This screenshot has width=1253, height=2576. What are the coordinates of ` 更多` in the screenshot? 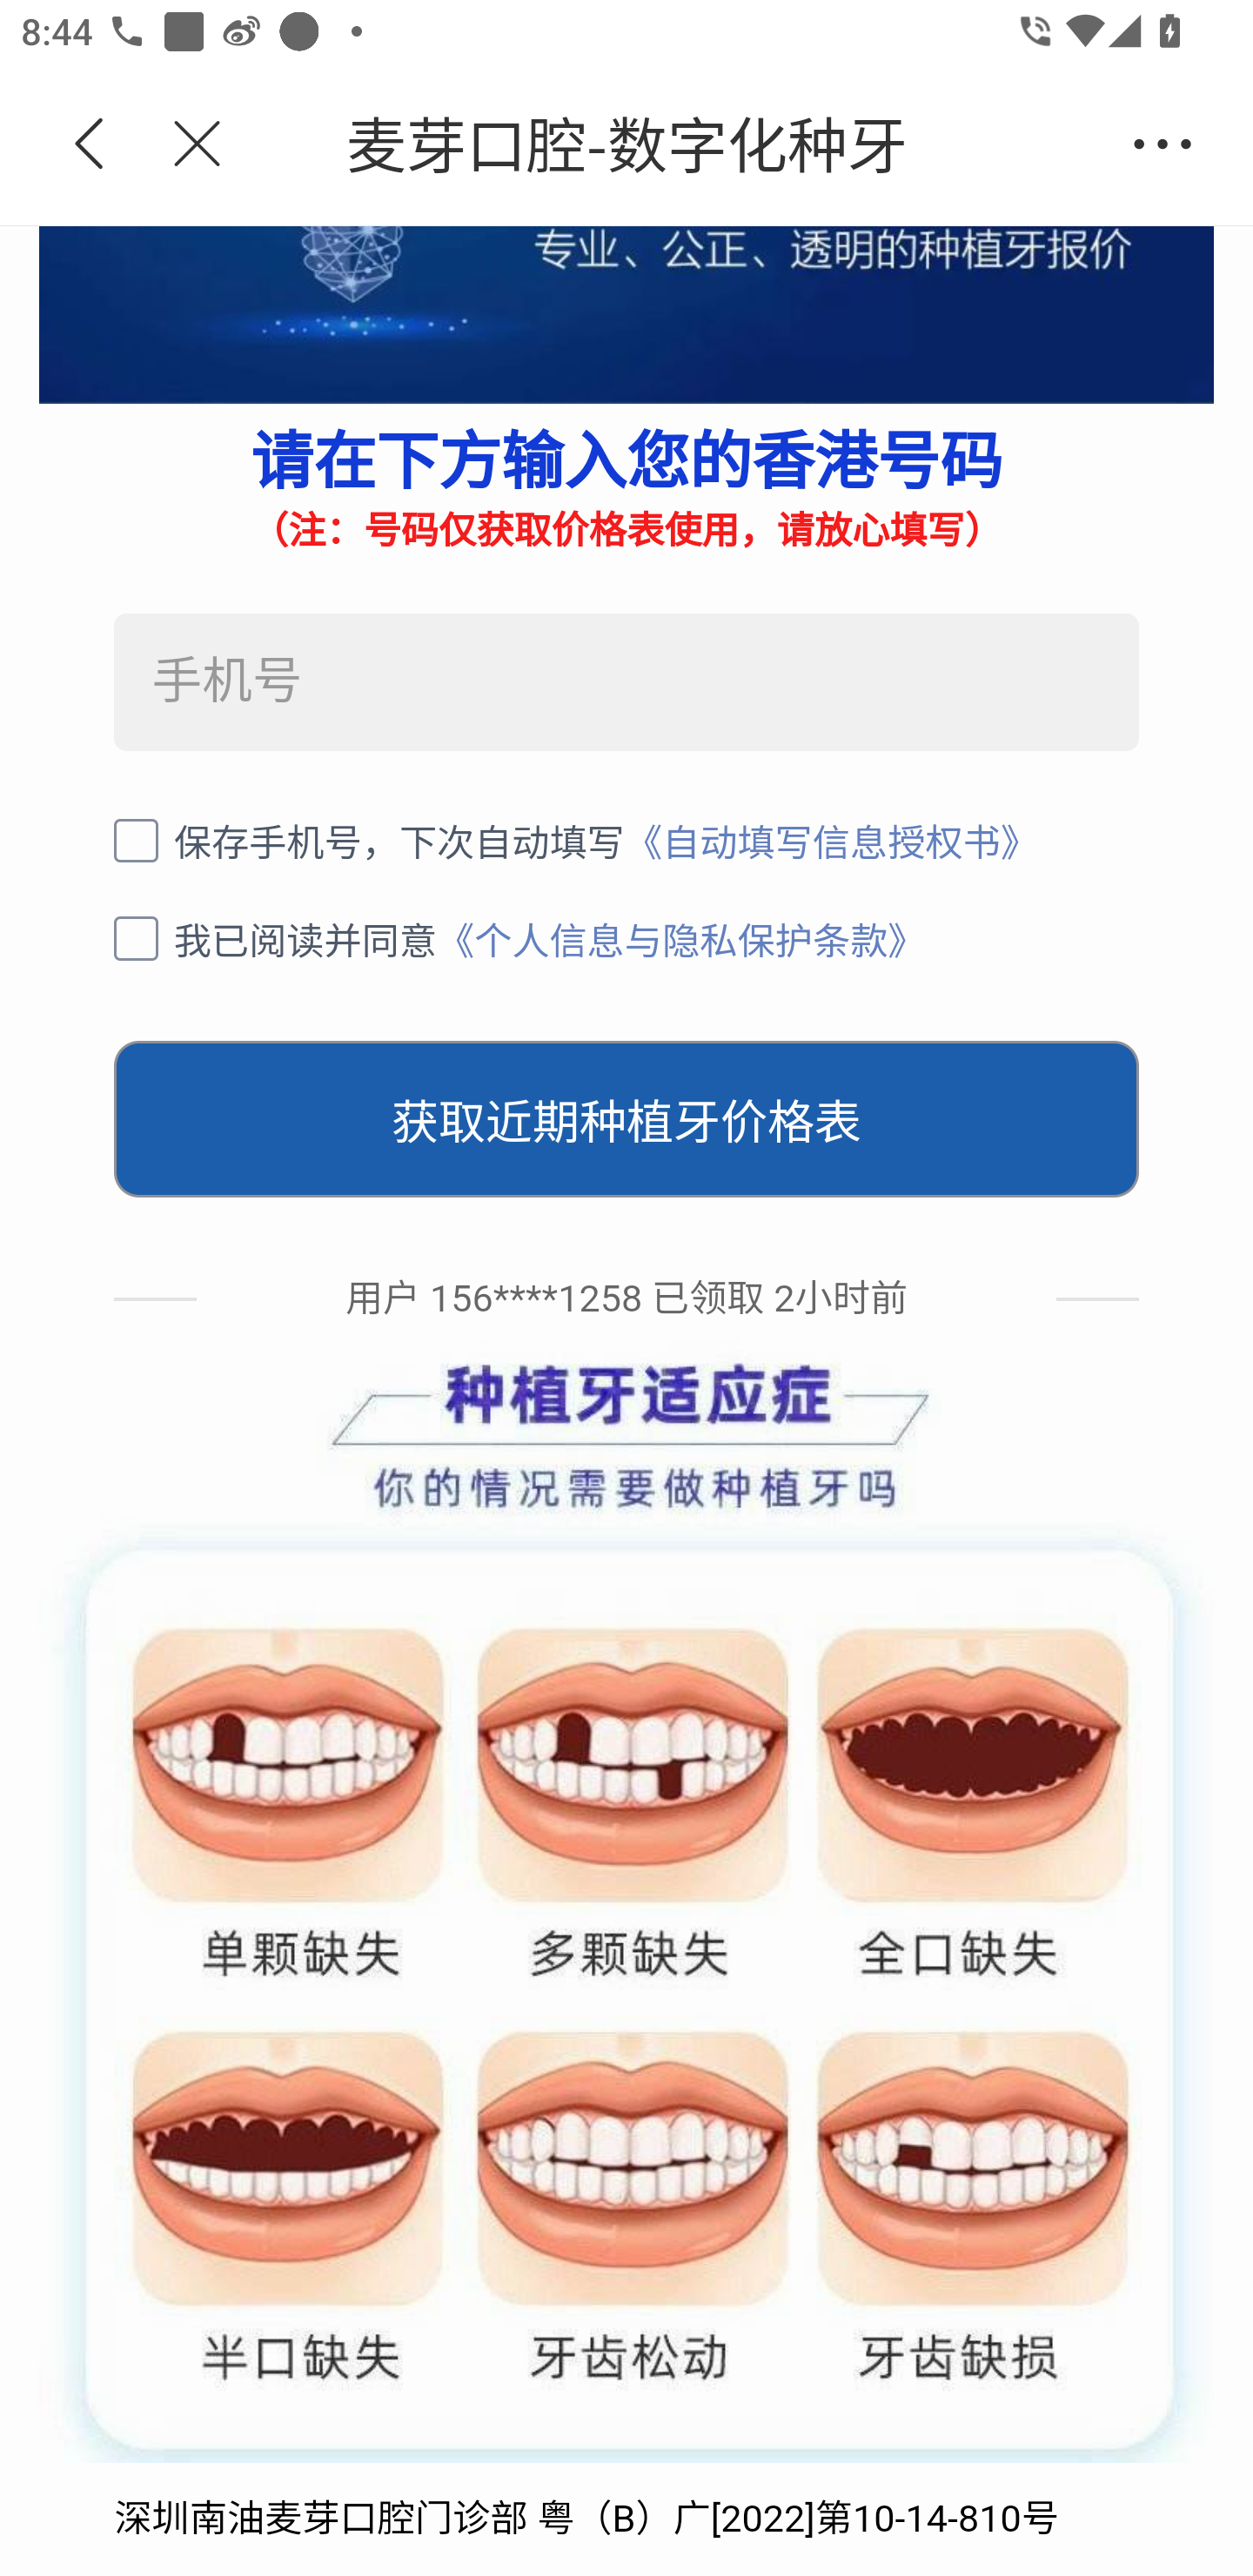 It's located at (1163, 144).